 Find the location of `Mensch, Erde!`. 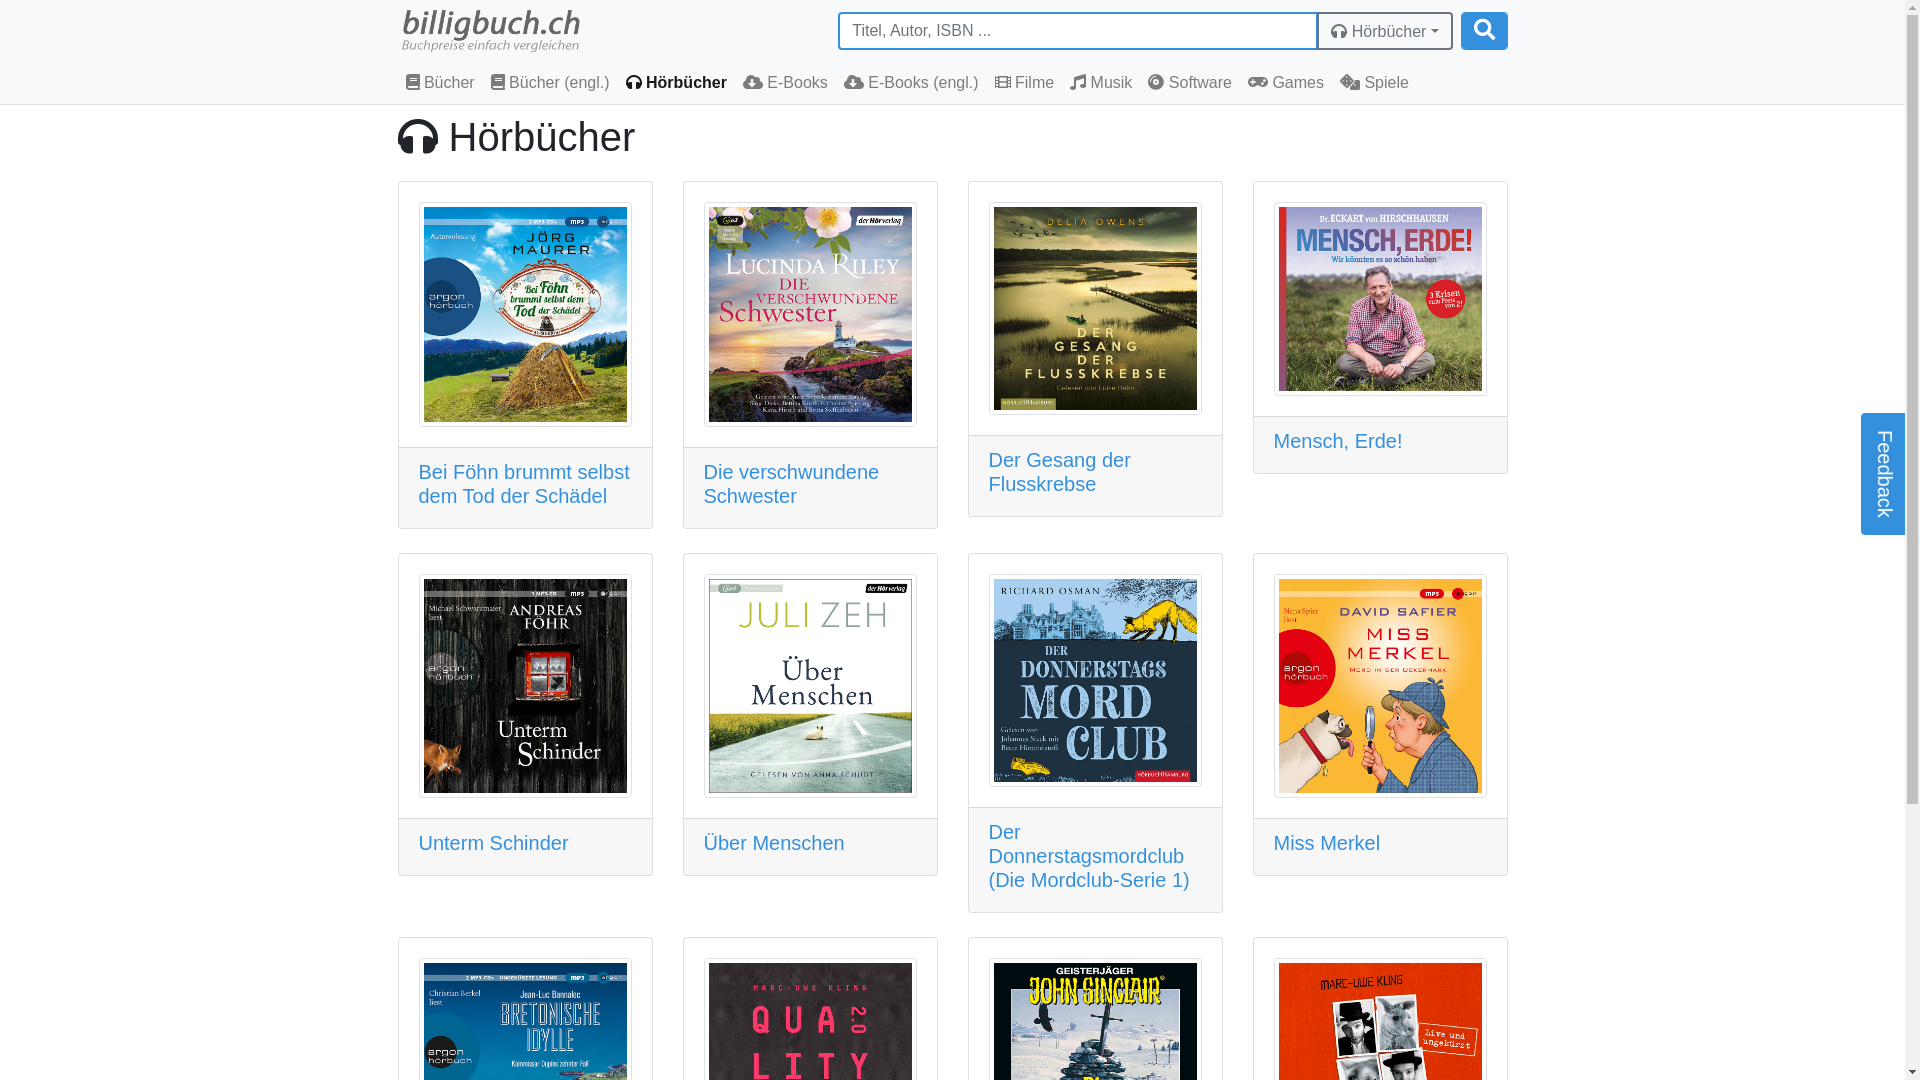

Mensch, Erde! is located at coordinates (1338, 441).